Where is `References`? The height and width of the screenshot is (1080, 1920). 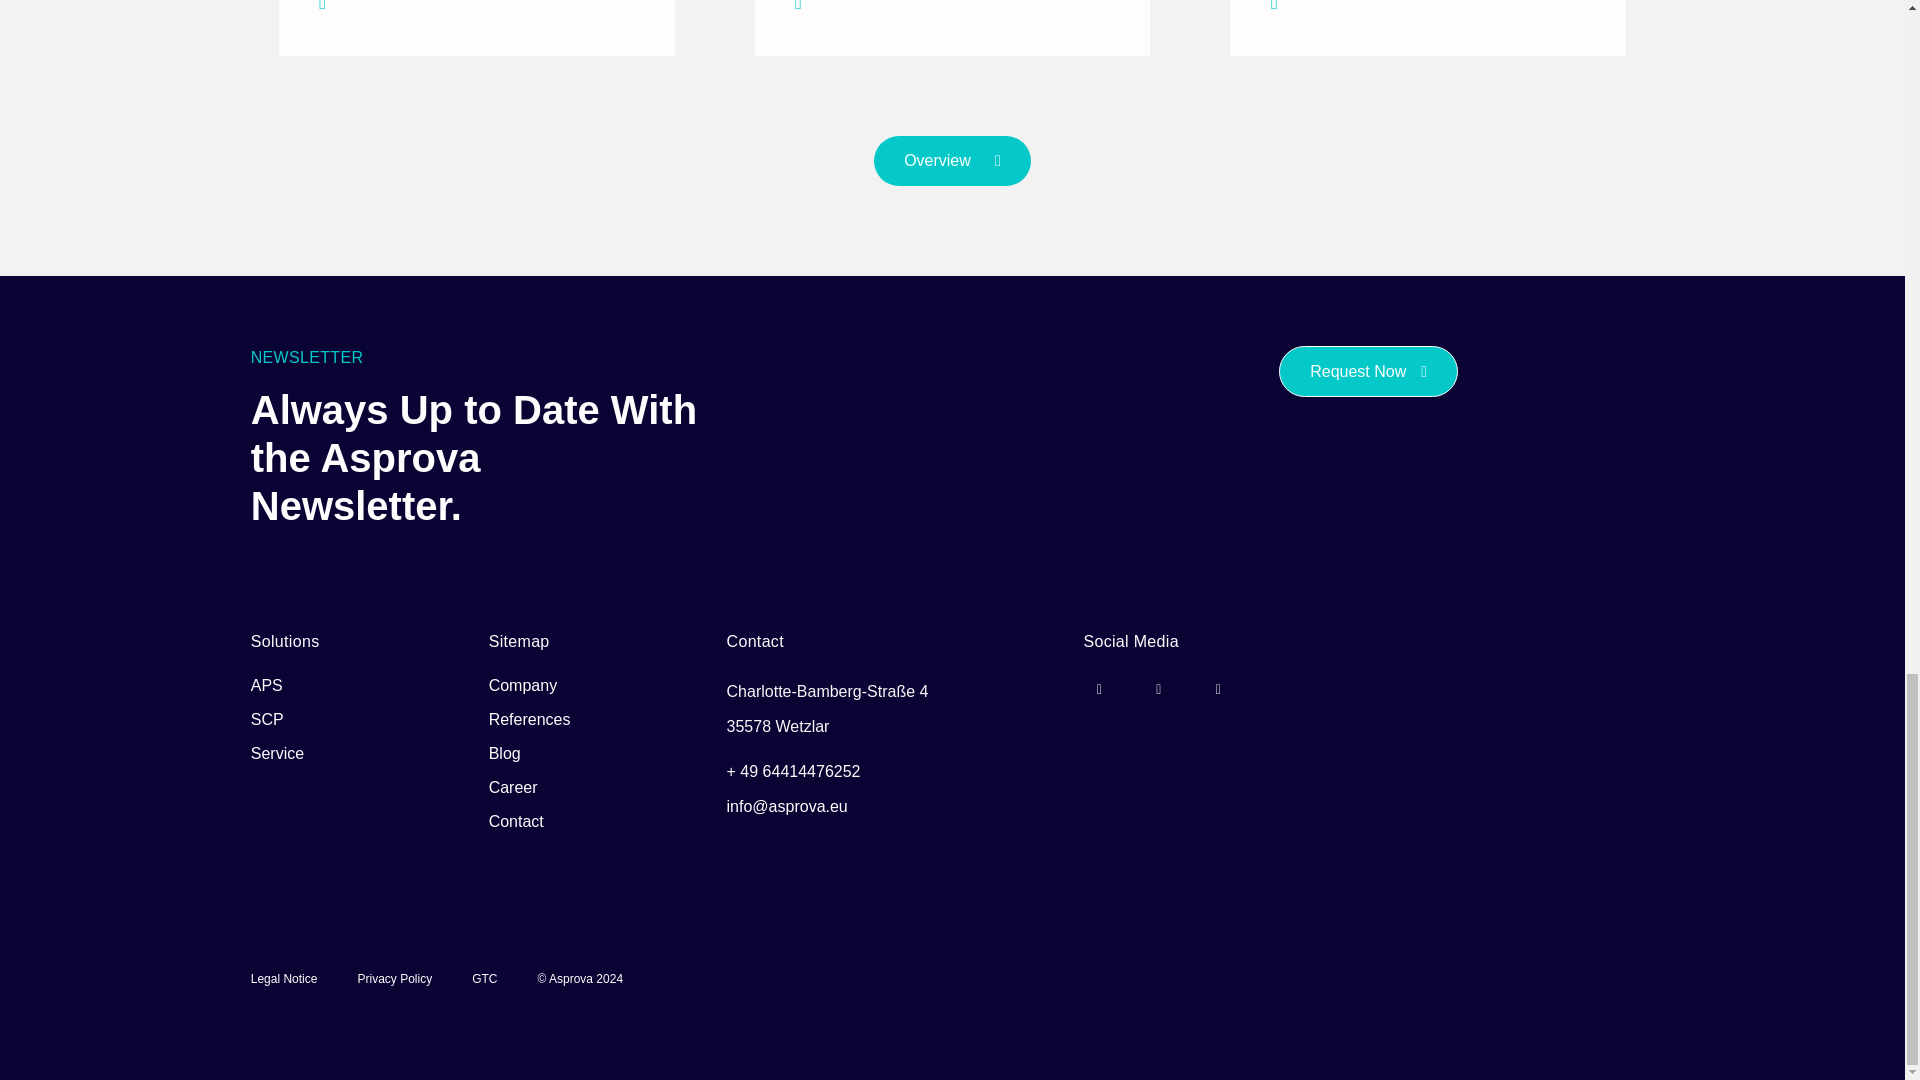
References is located at coordinates (530, 720).